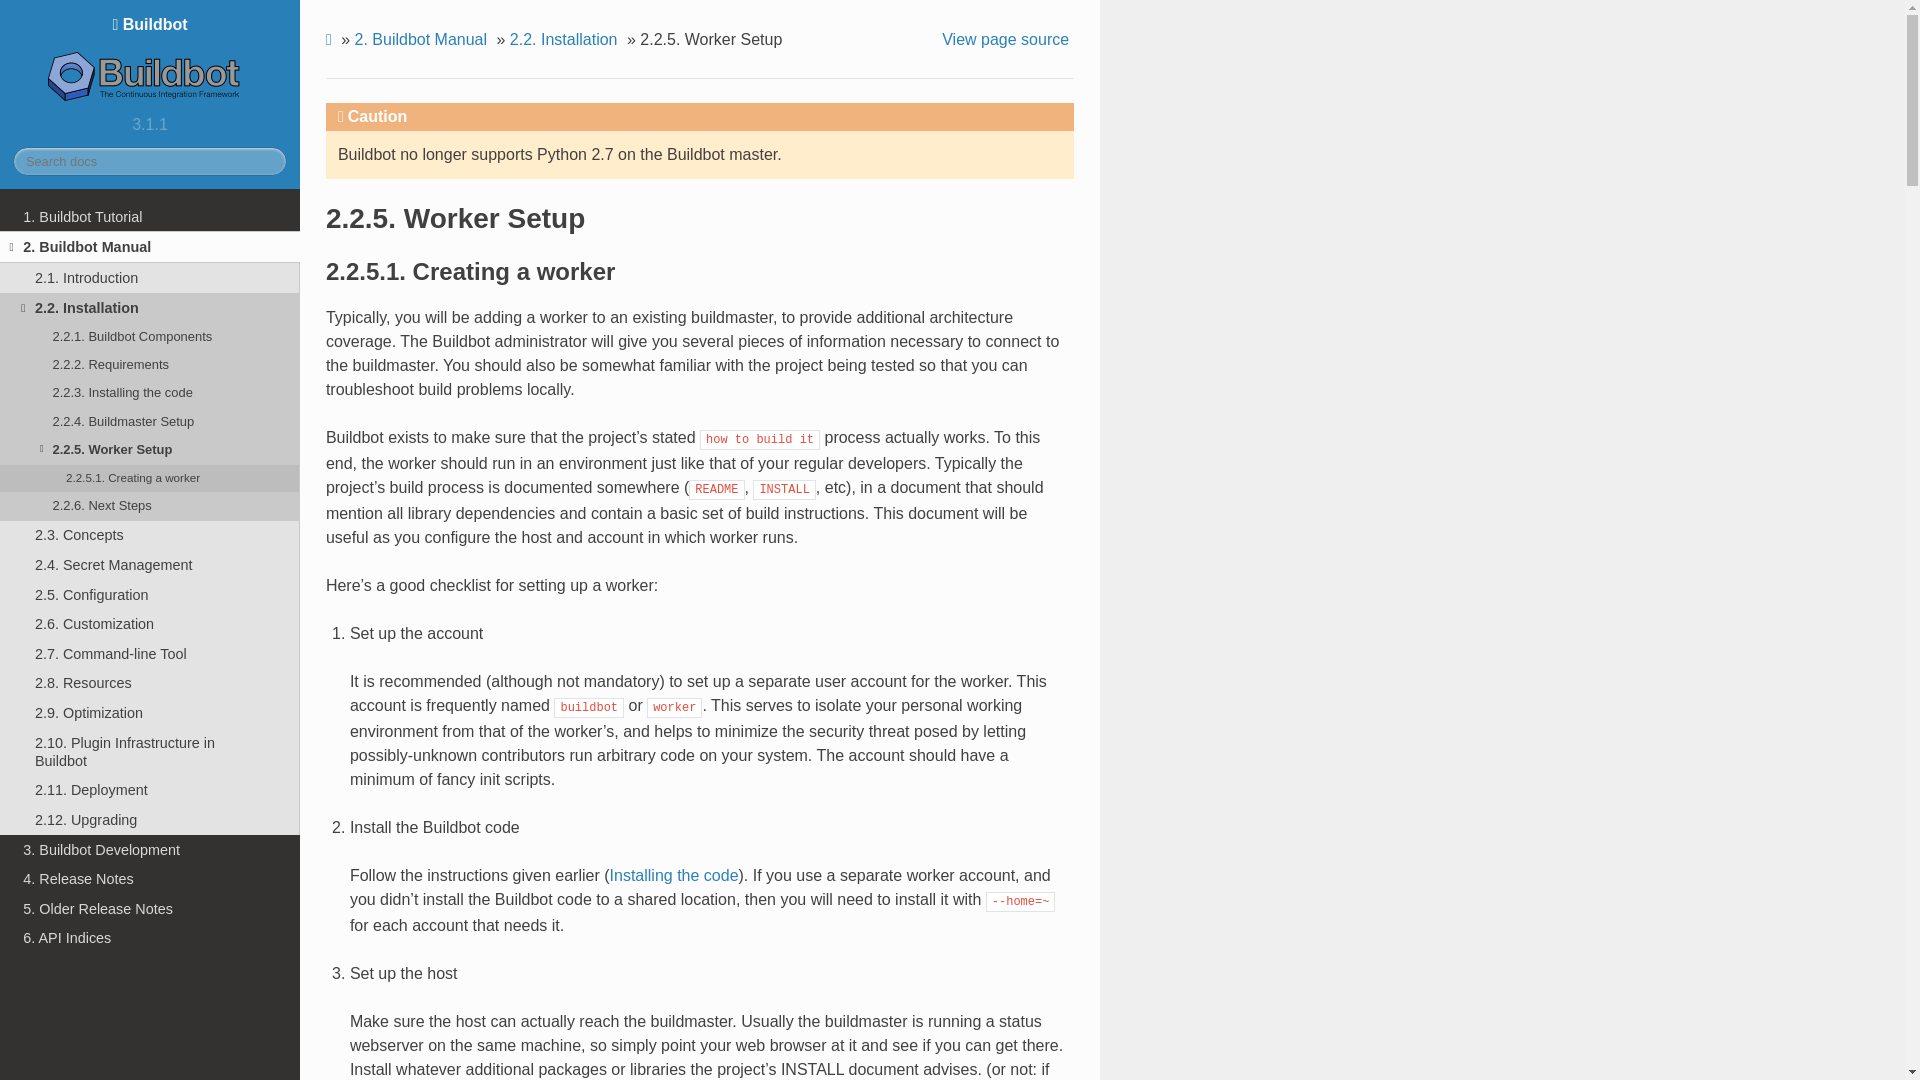 This screenshot has width=1920, height=1080. What do you see at coordinates (1008, 40) in the screenshot?
I see `View page source` at bounding box center [1008, 40].